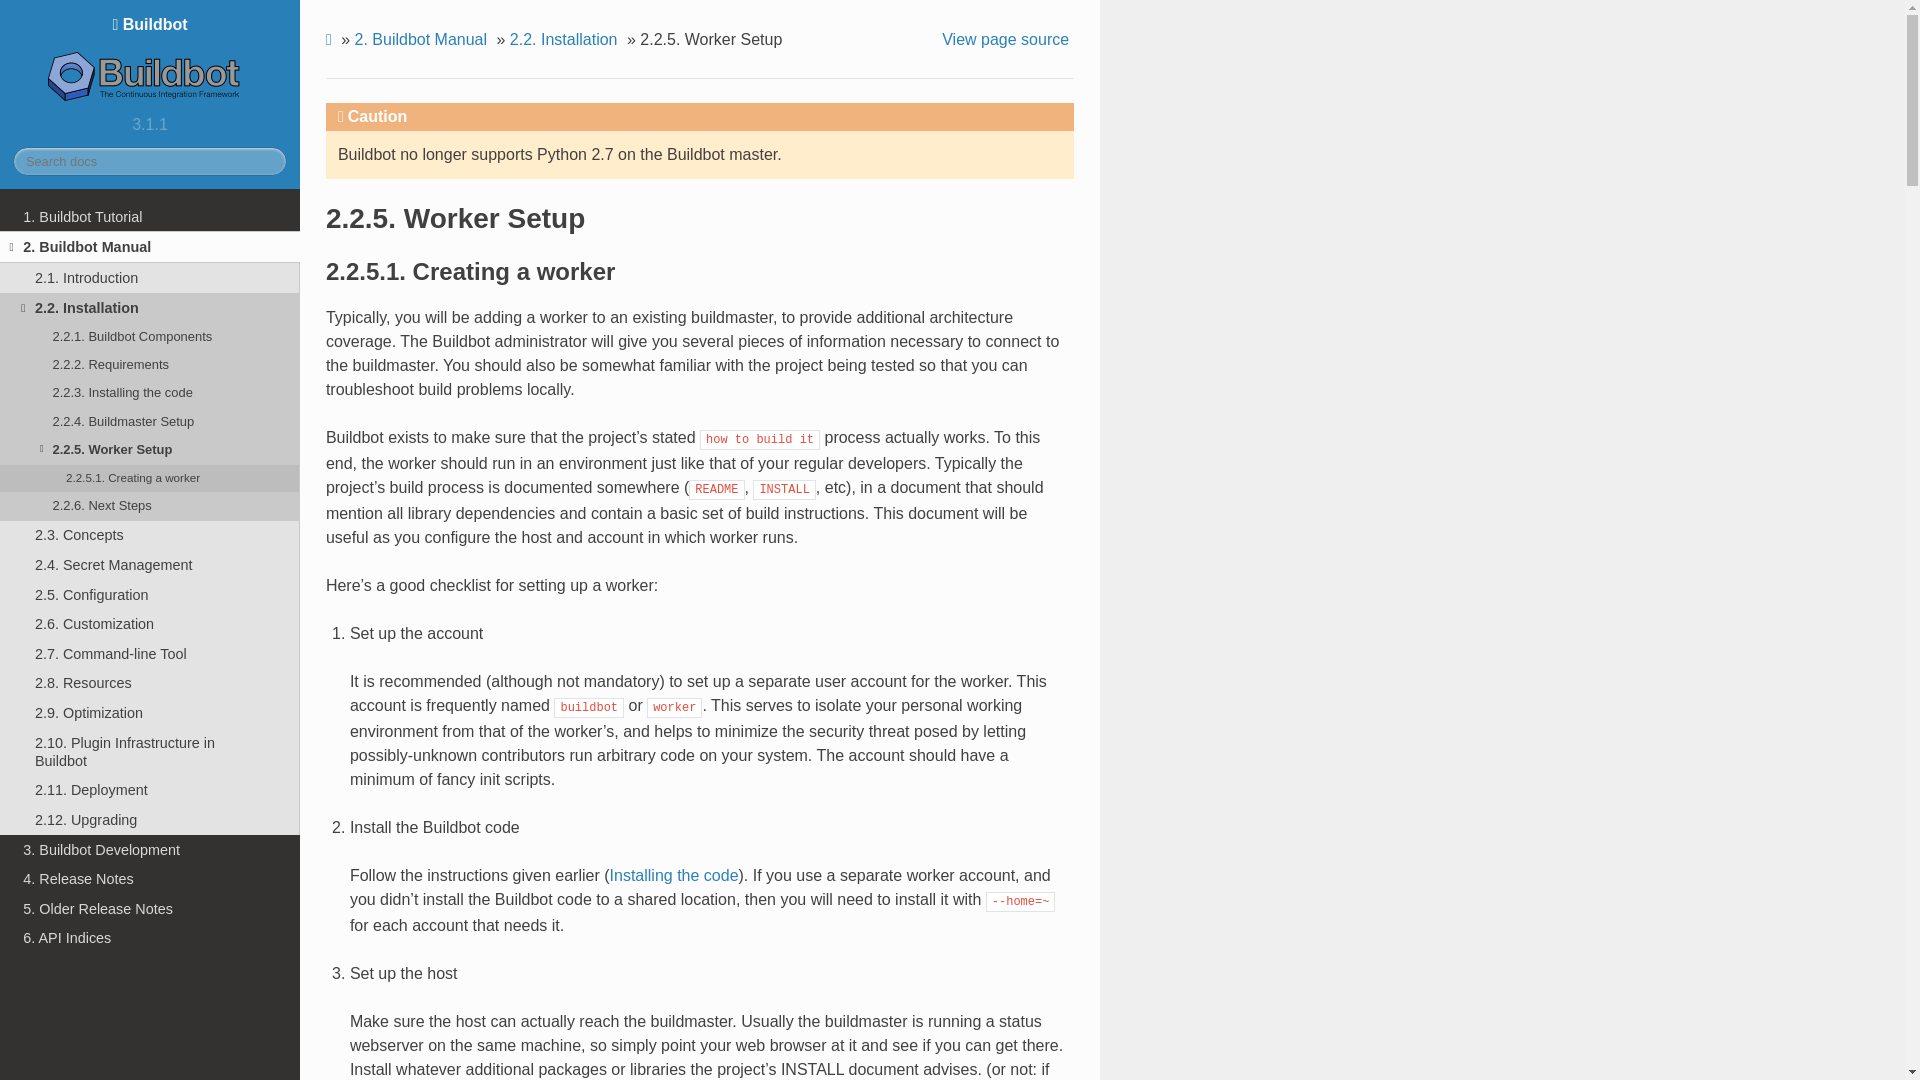 This screenshot has width=1920, height=1080. What do you see at coordinates (1008, 40) in the screenshot?
I see `View page source` at bounding box center [1008, 40].